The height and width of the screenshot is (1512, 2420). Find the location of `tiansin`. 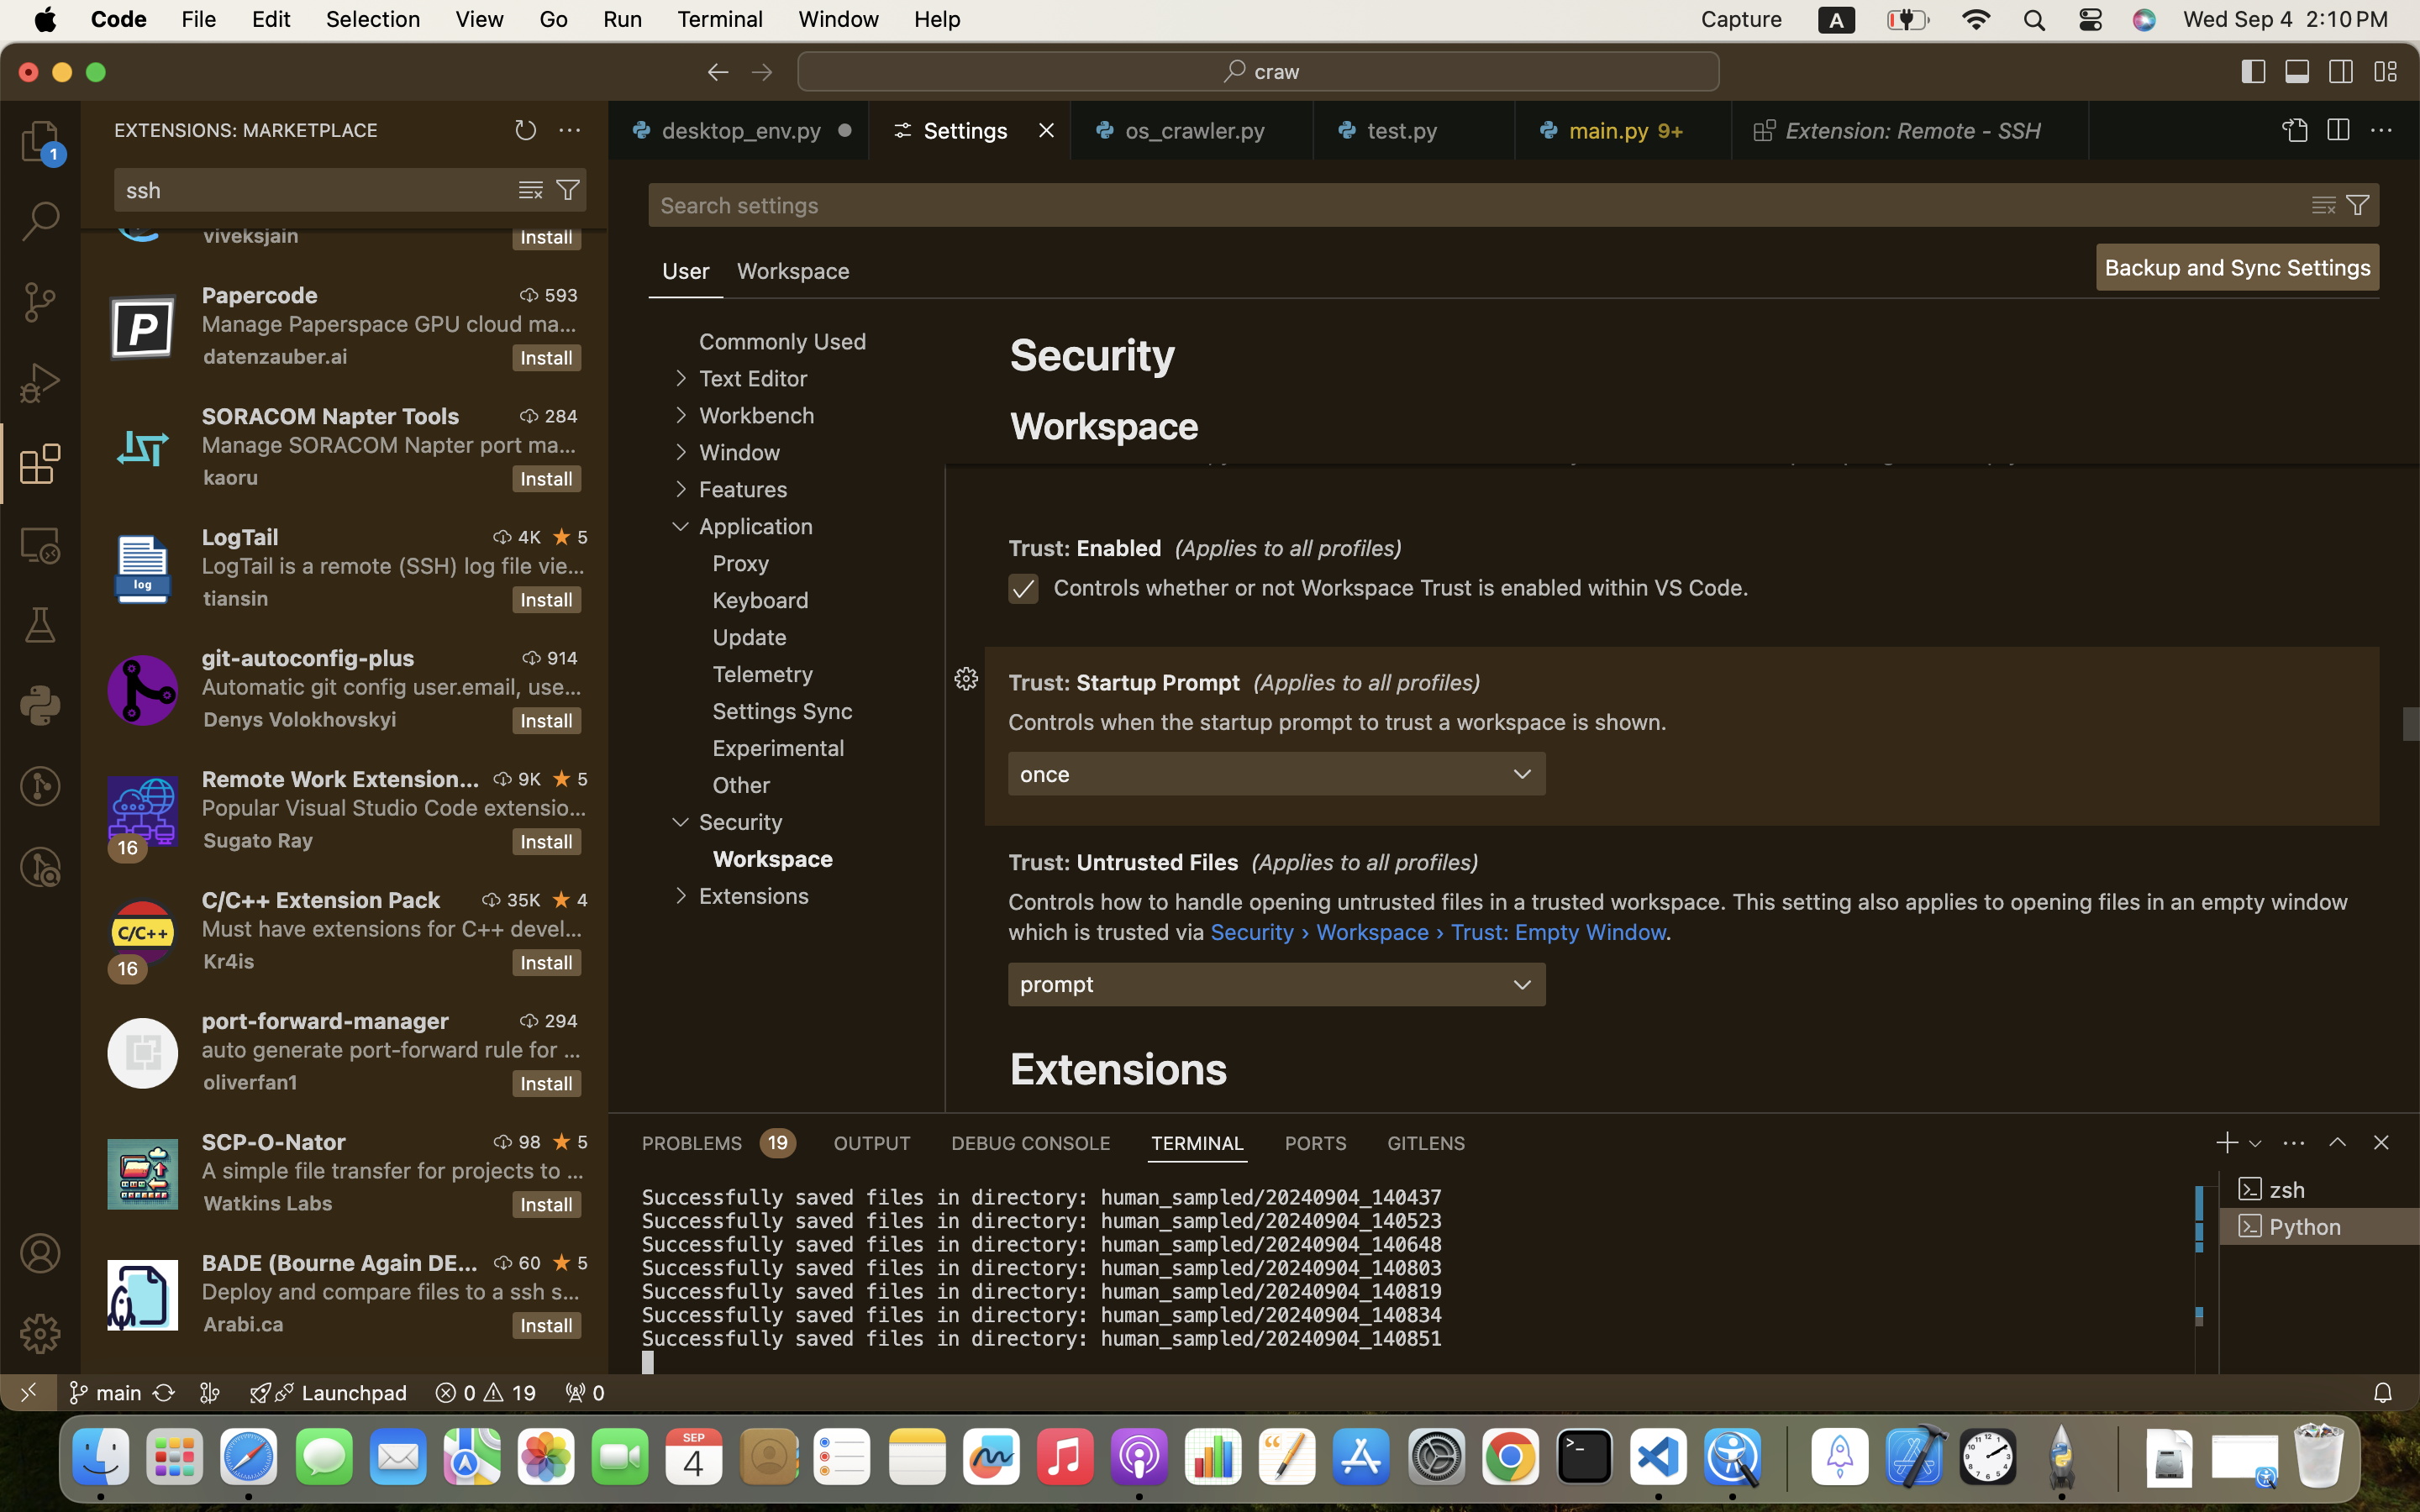

tiansin is located at coordinates (236, 598).